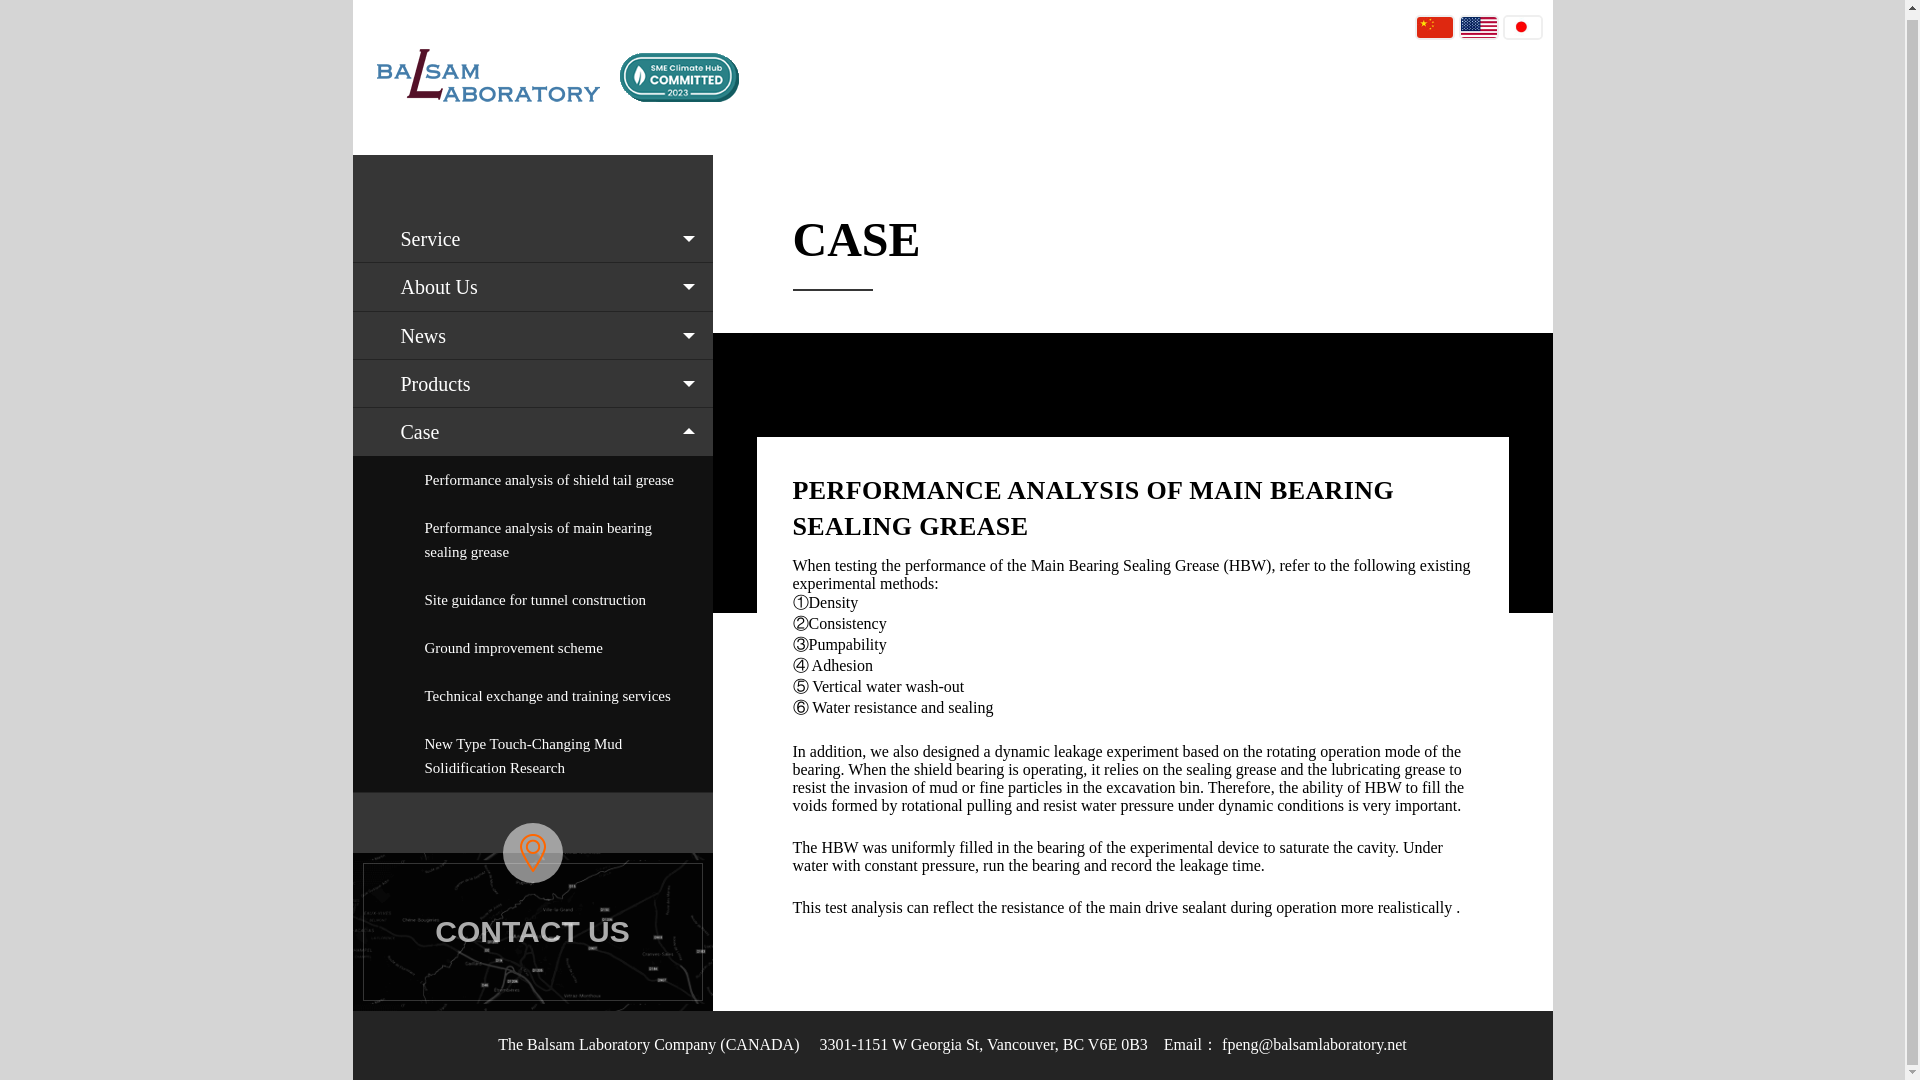 The width and height of the screenshot is (1920, 1080). I want to click on News, so click(532, 336).